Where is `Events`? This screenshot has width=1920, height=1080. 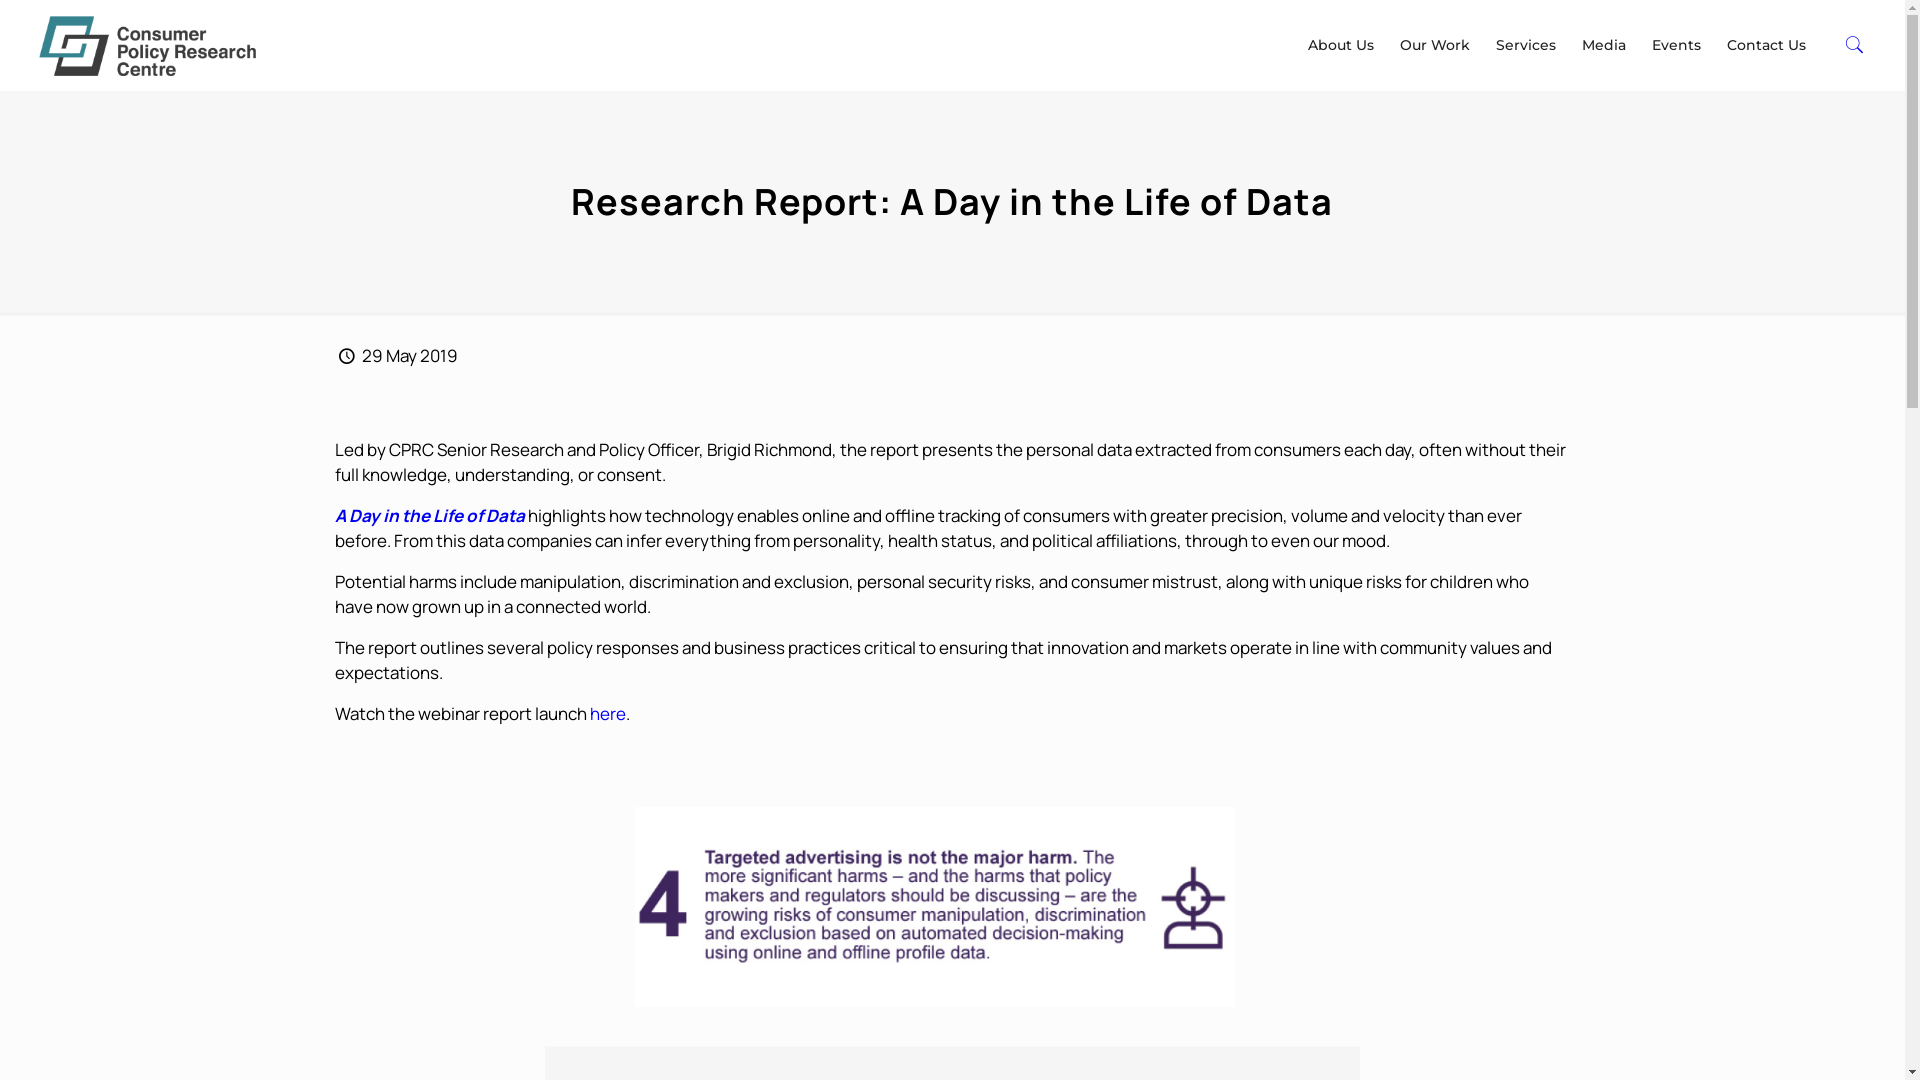 Events is located at coordinates (1676, 45).